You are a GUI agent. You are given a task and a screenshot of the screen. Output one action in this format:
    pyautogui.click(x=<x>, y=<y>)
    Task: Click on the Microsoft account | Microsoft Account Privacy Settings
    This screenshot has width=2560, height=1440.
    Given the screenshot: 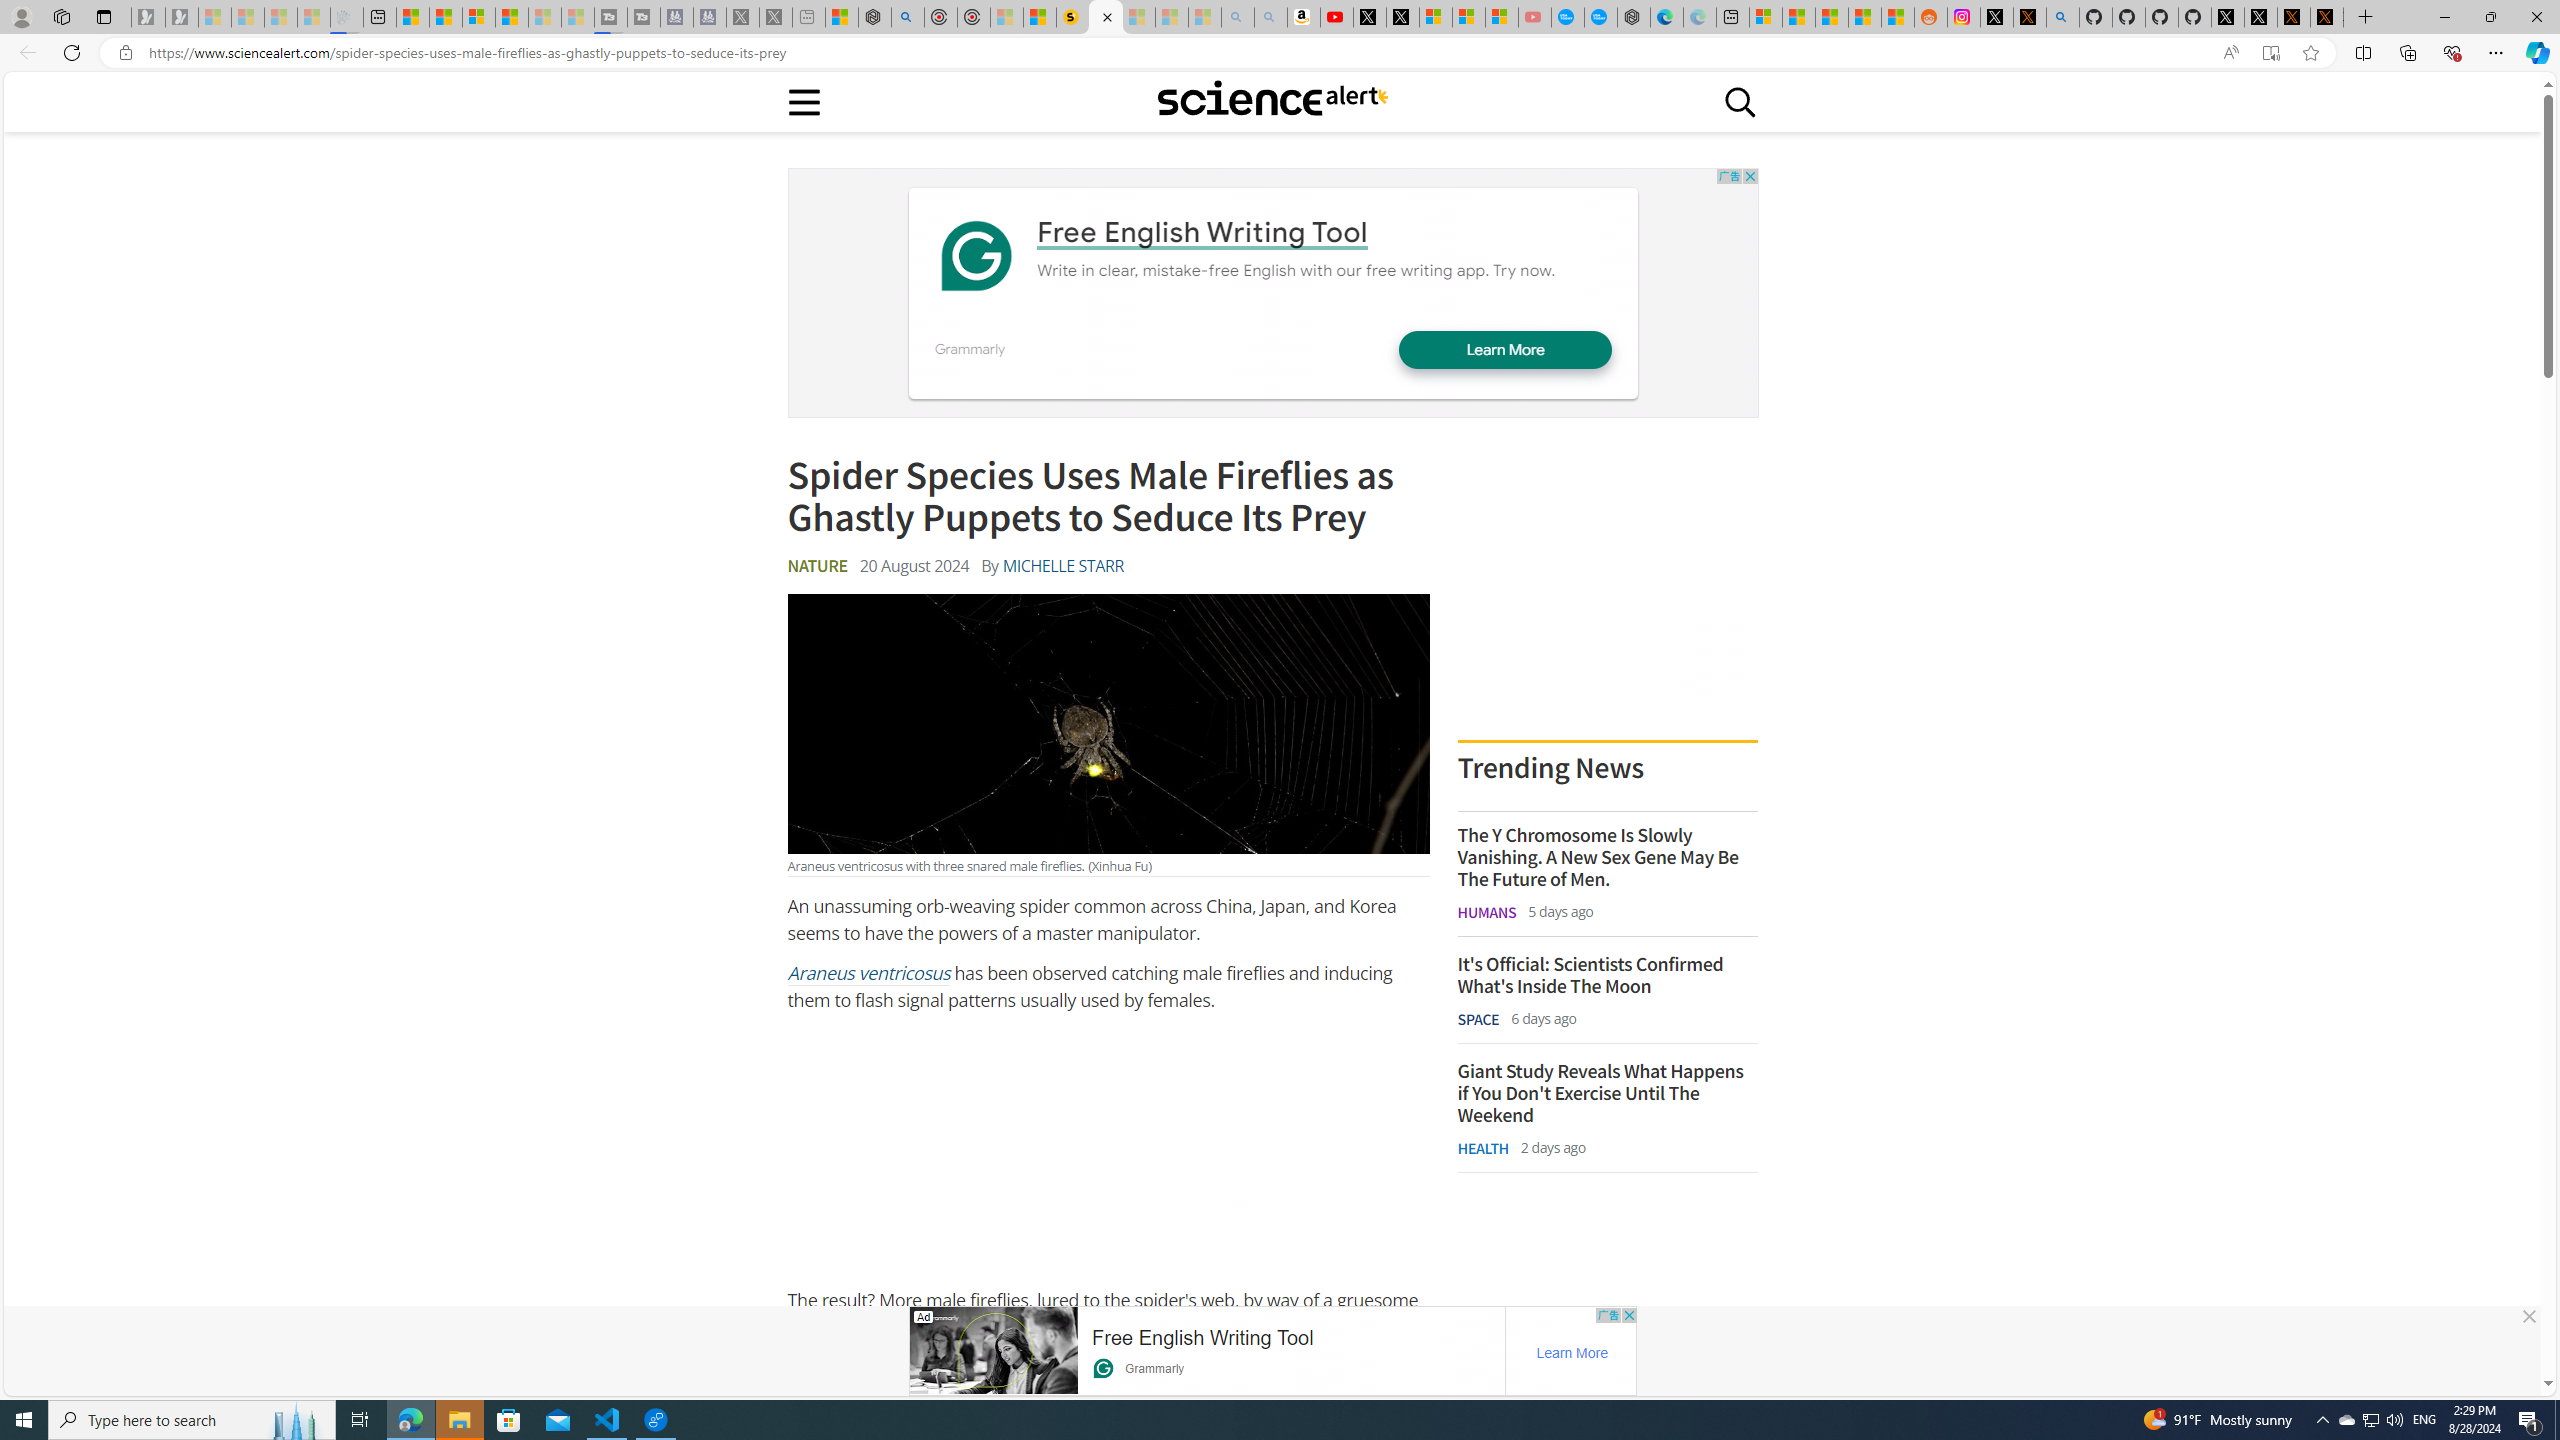 What is the action you would take?
    pyautogui.click(x=1766, y=17)
    